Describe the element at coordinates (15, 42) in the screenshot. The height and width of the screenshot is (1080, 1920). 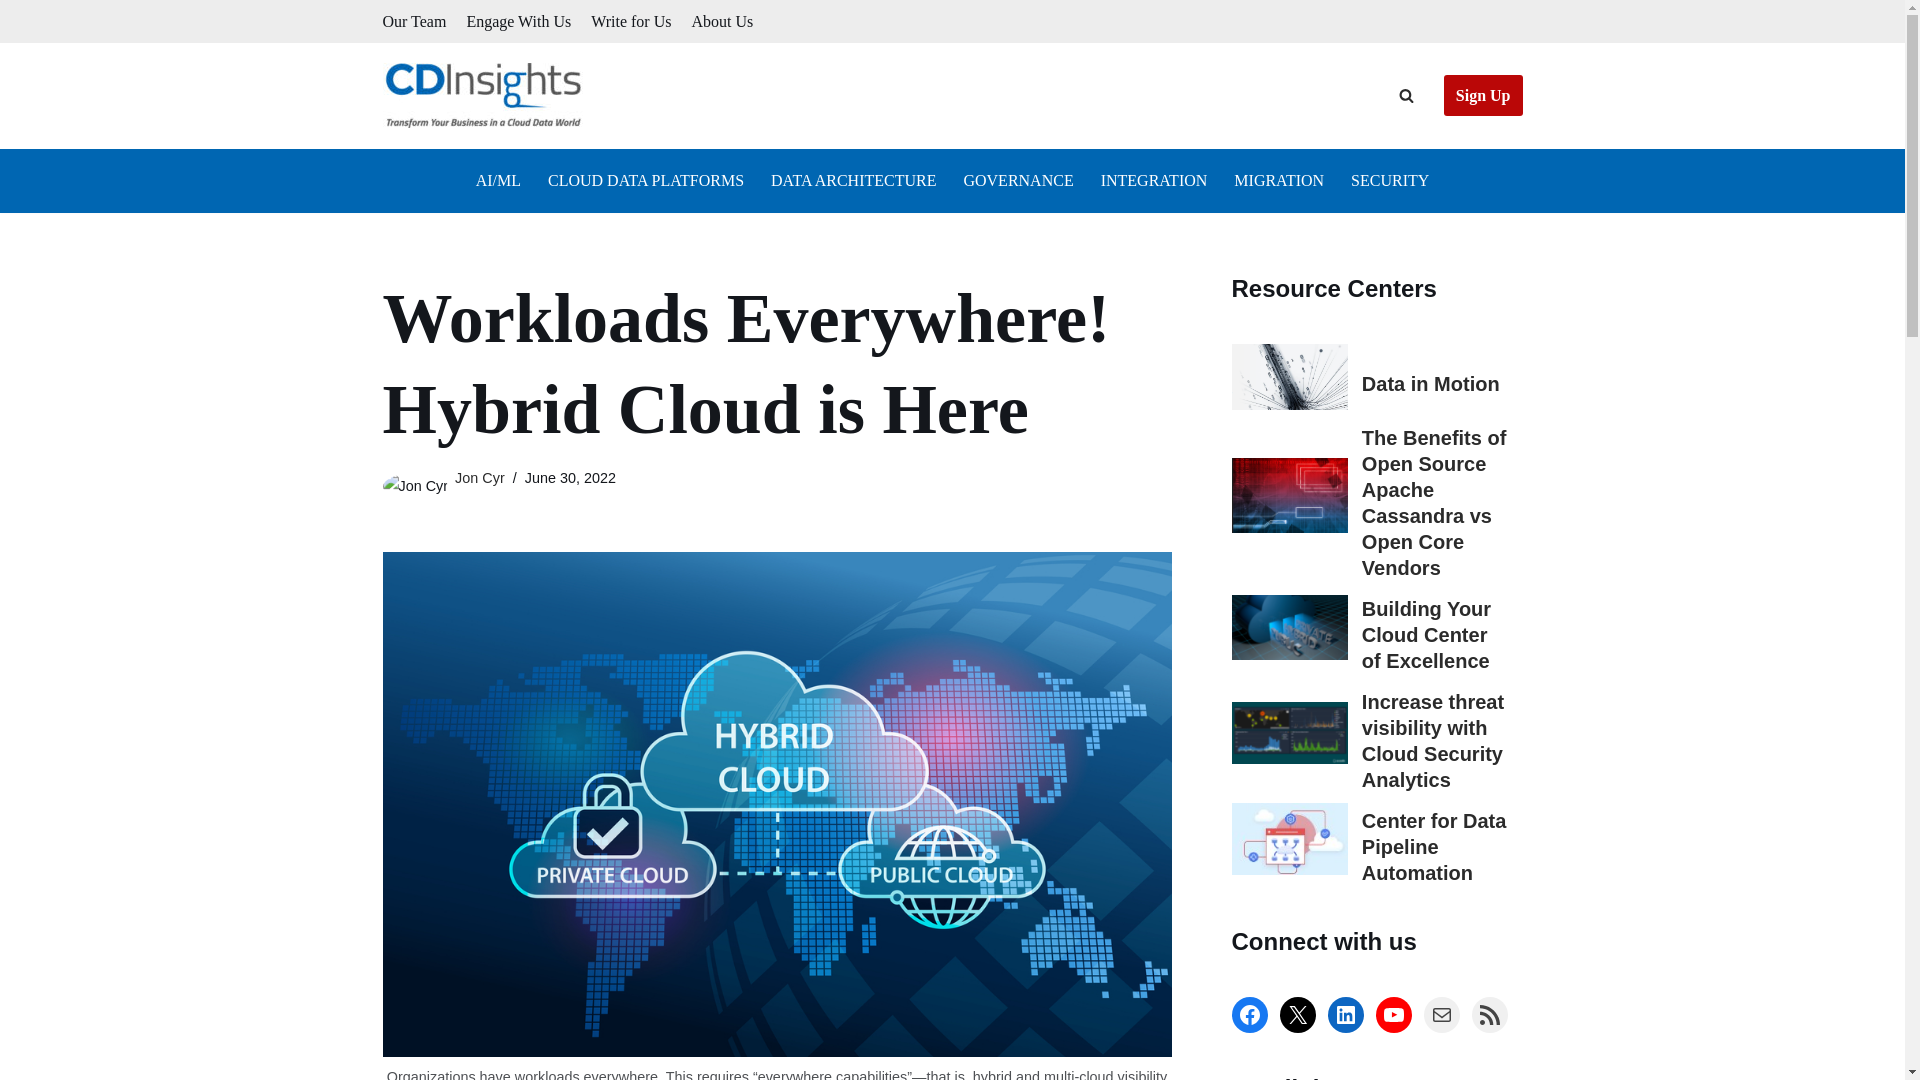
I see `Skip to content` at that location.